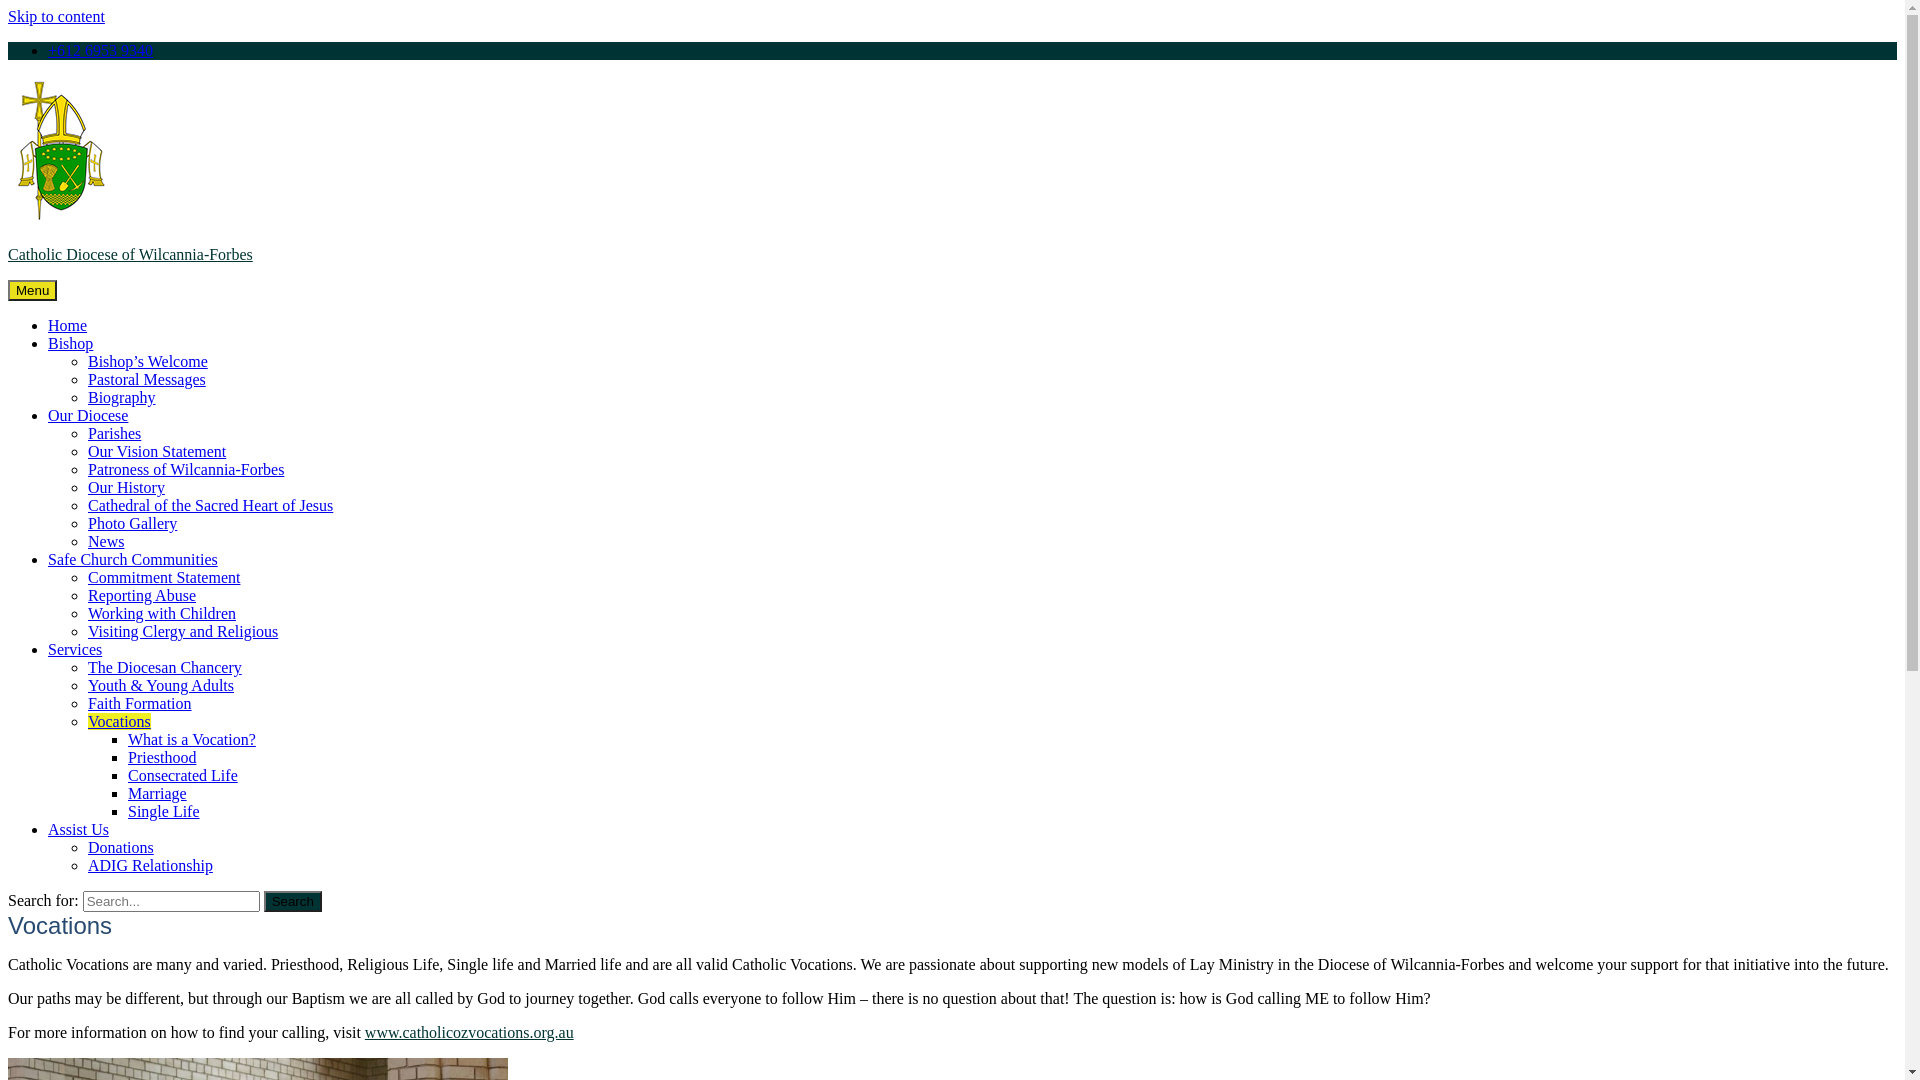 Image resolution: width=1920 pixels, height=1080 pixels. What do you see at coordinates (161, 686) in the screenshot?
I see `Youth & Young Adults` at bounding box center [161, 686].